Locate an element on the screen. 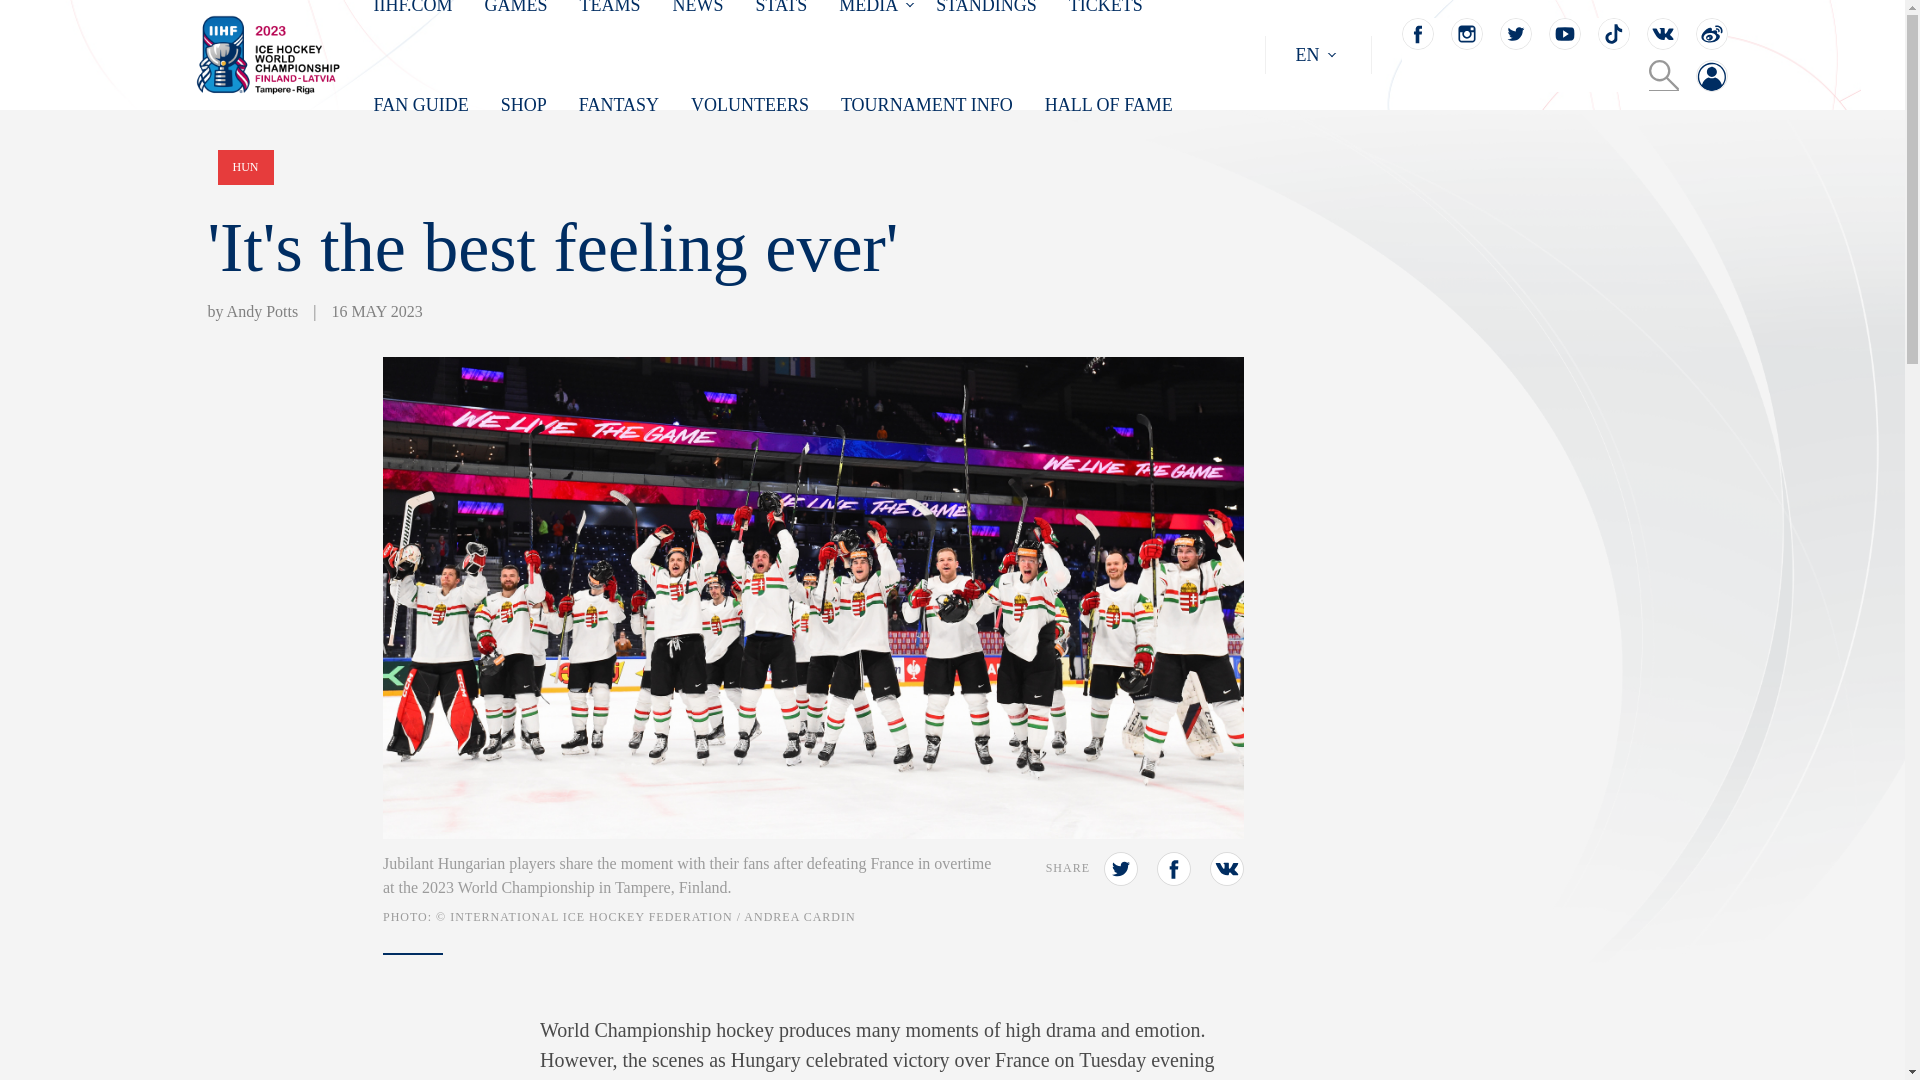  STATS is located at coordinates (782, 8).